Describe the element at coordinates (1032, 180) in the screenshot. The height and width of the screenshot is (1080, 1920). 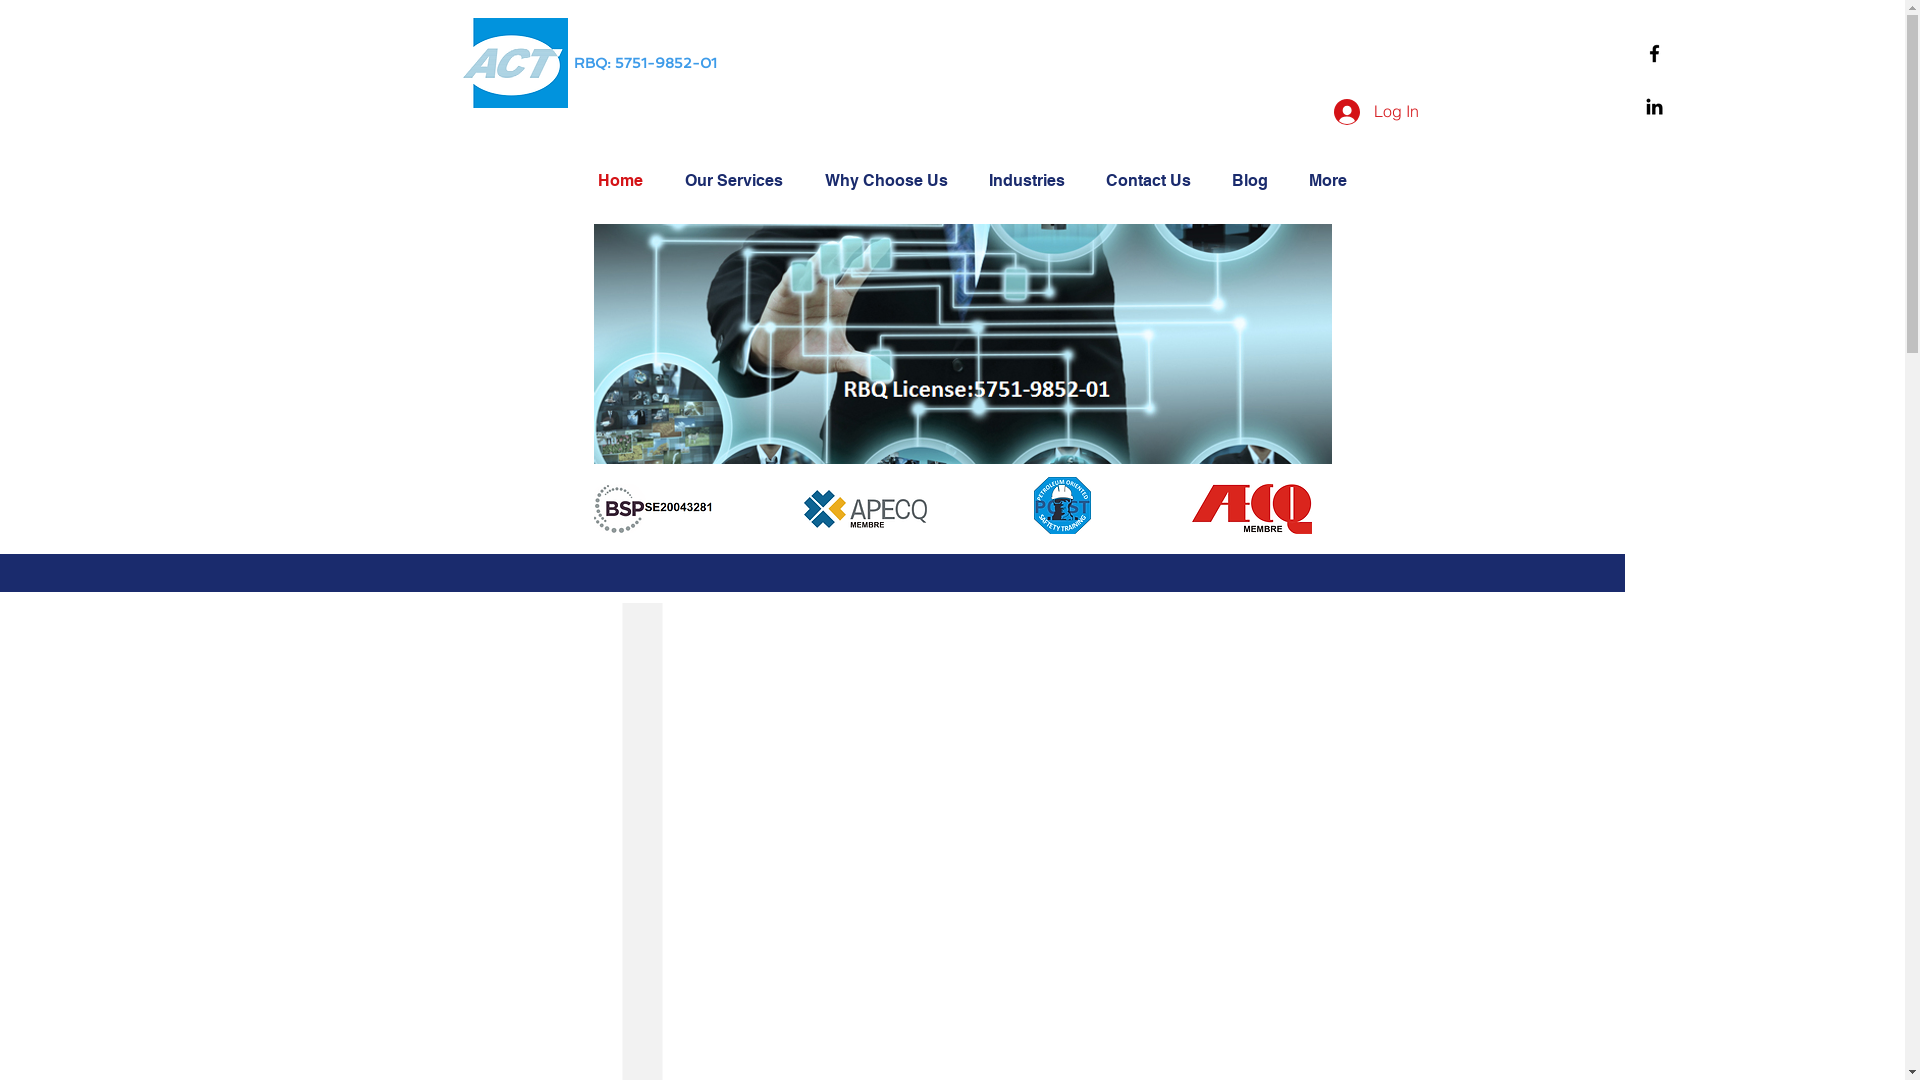
I see `Industries` at that location.